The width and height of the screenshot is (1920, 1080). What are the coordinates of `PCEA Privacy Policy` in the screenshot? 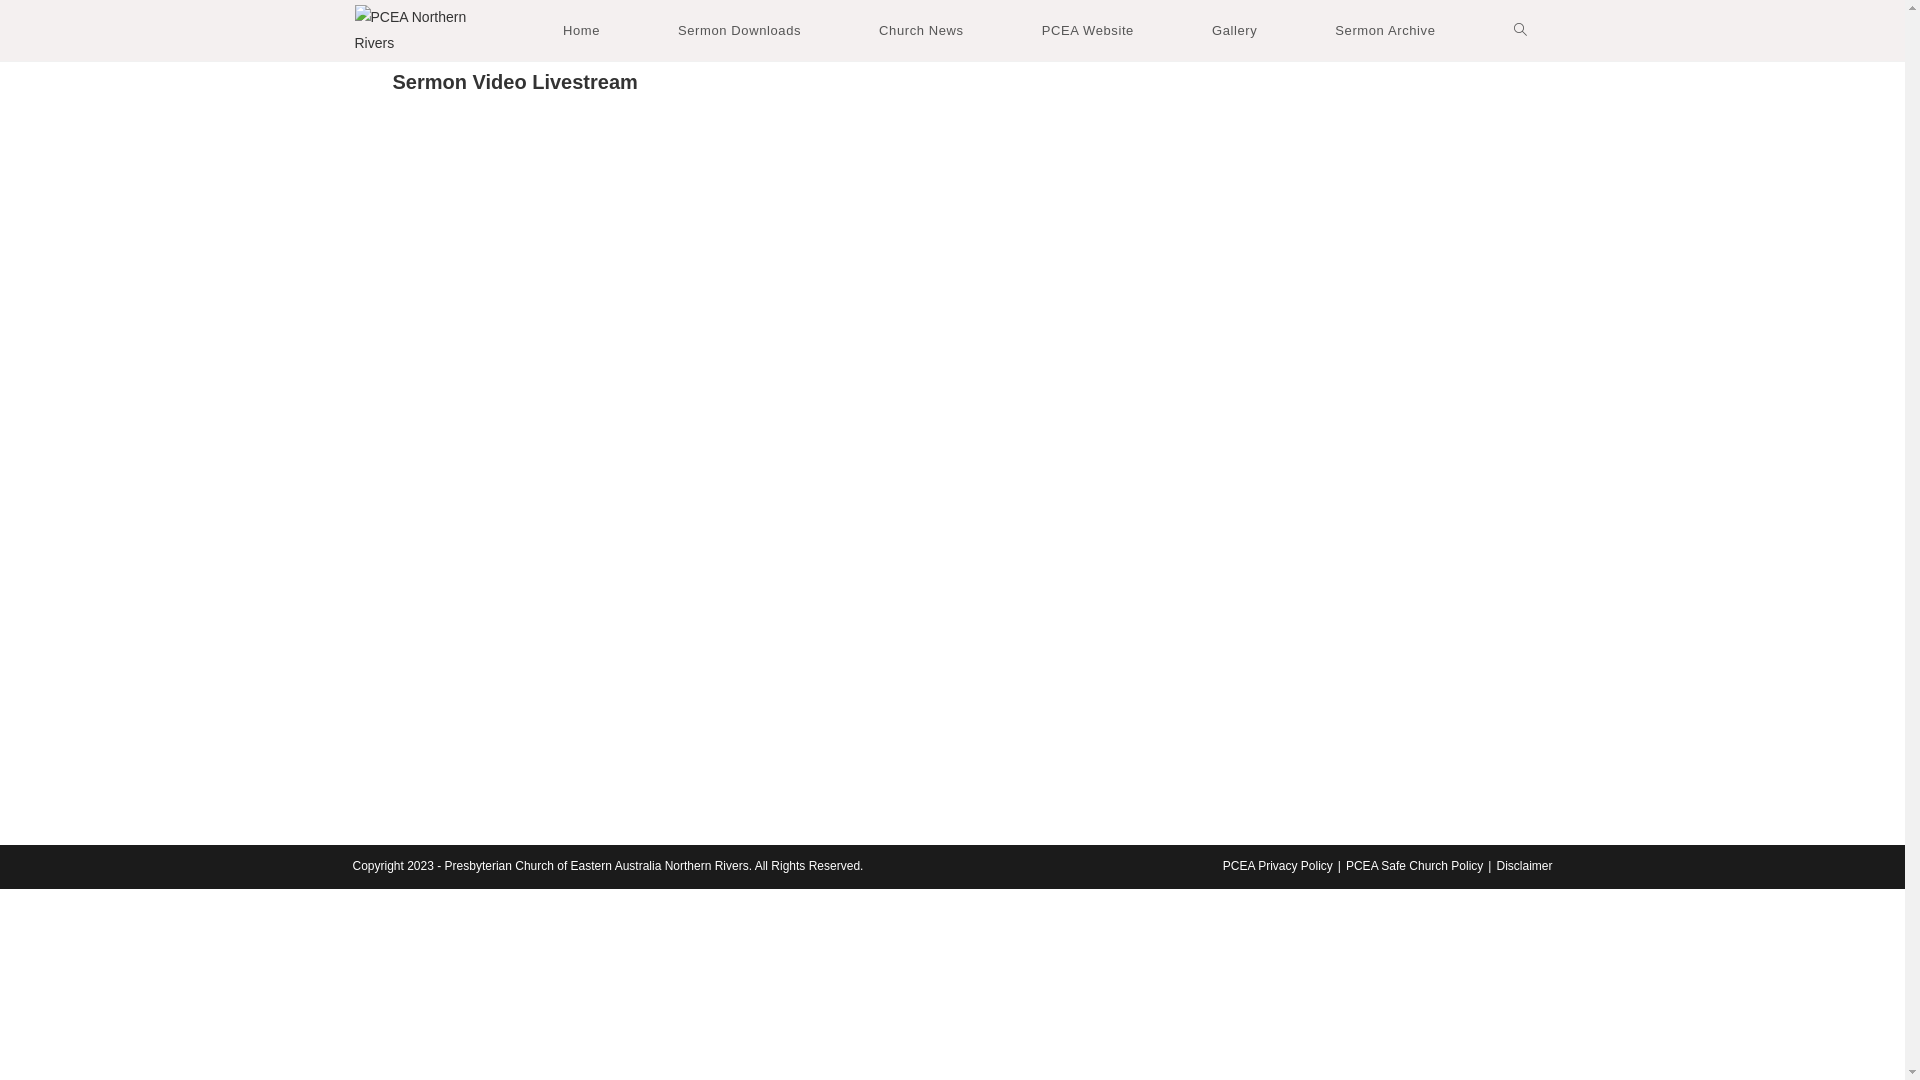 It's located at (1278, 866).